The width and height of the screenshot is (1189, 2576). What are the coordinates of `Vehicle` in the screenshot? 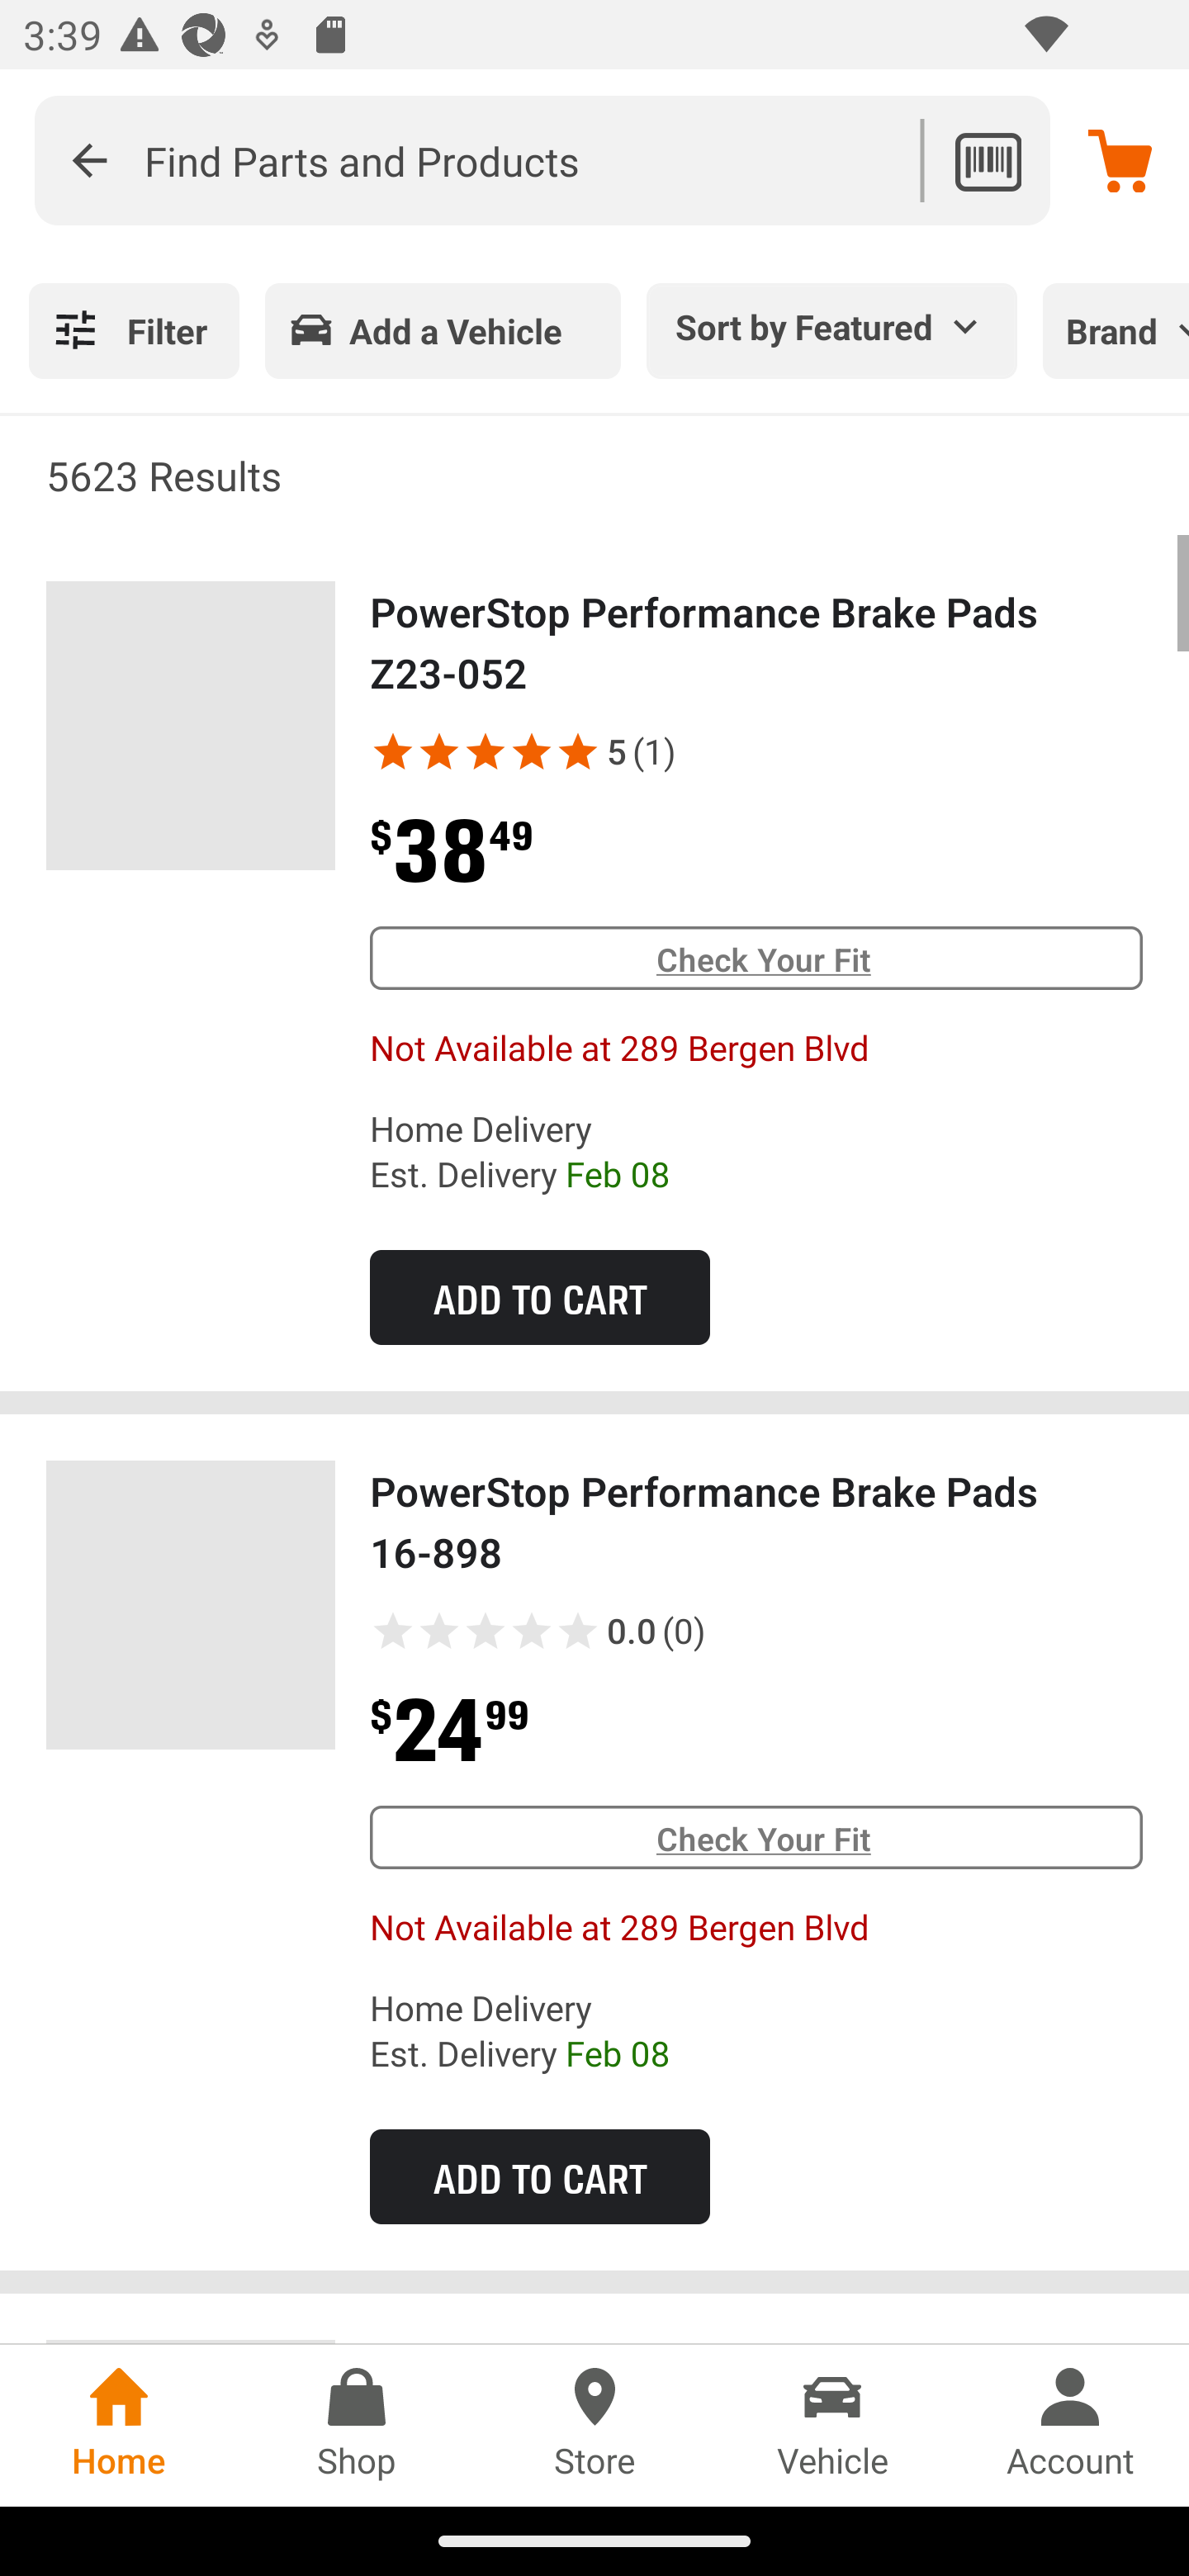 It's located at (832, 2425).